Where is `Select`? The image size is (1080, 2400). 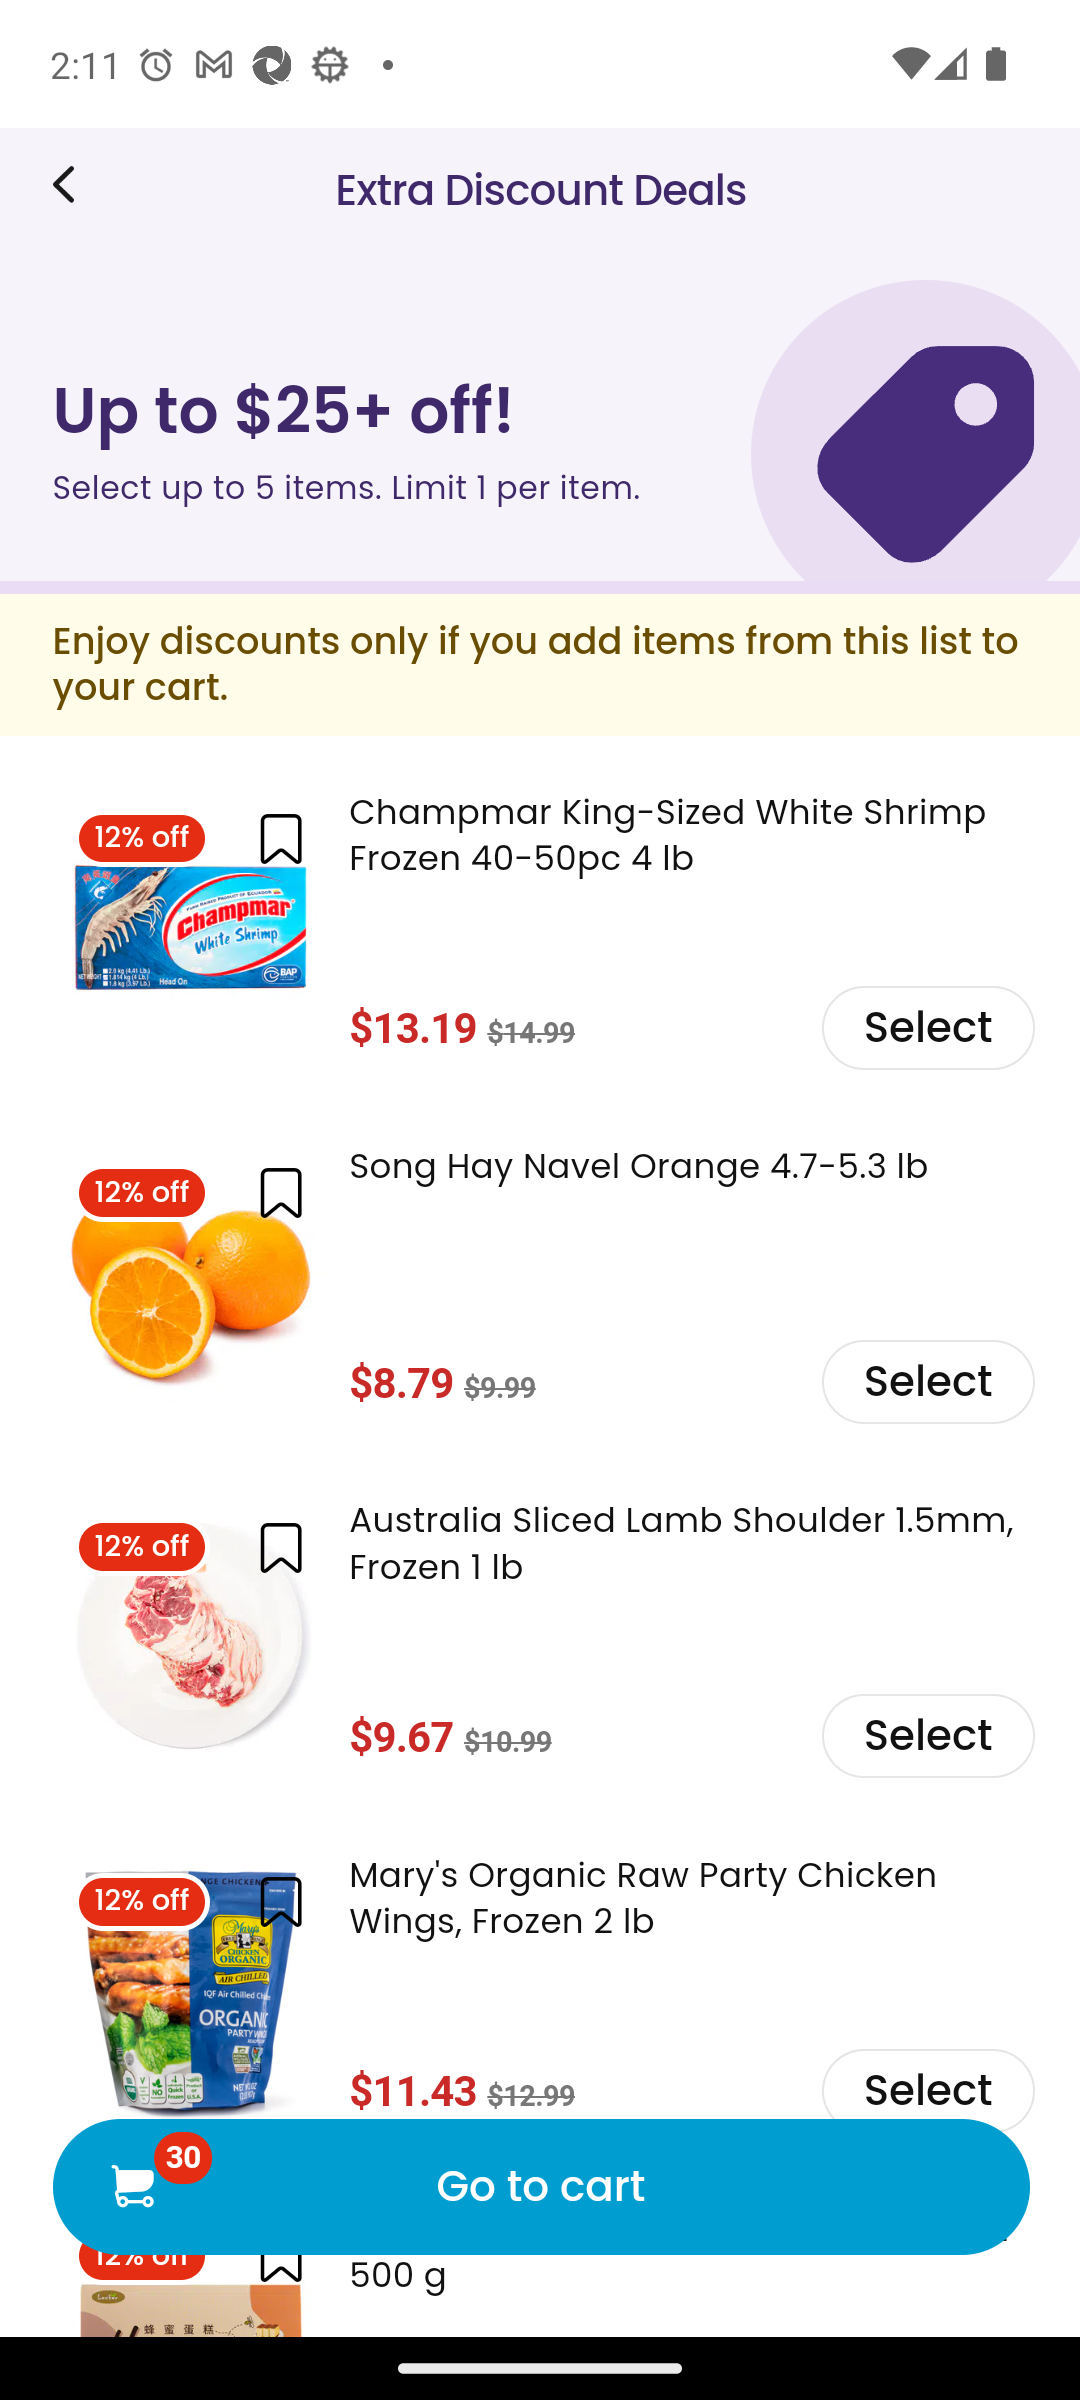
Select is located at coordinates (926, 1381).